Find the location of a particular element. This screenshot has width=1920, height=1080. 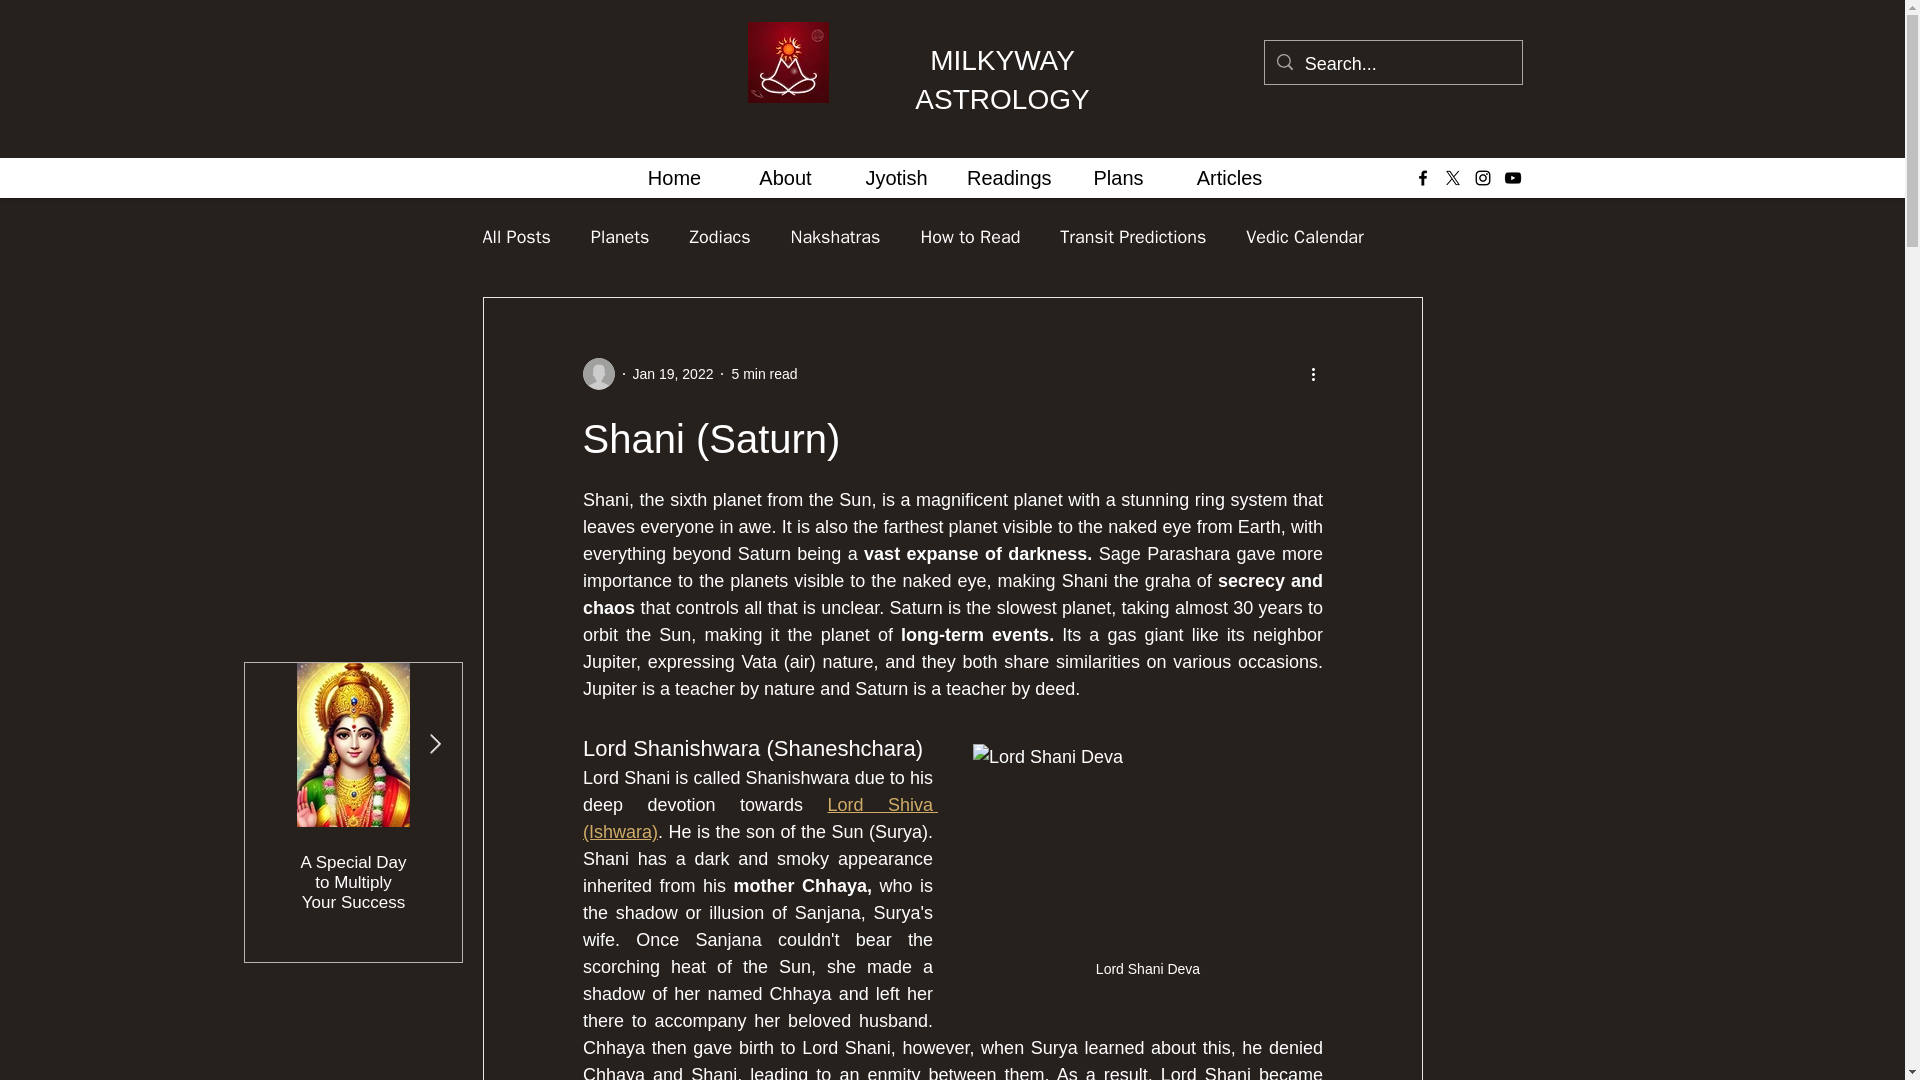

All Posts is located at coordinates (515, 236).